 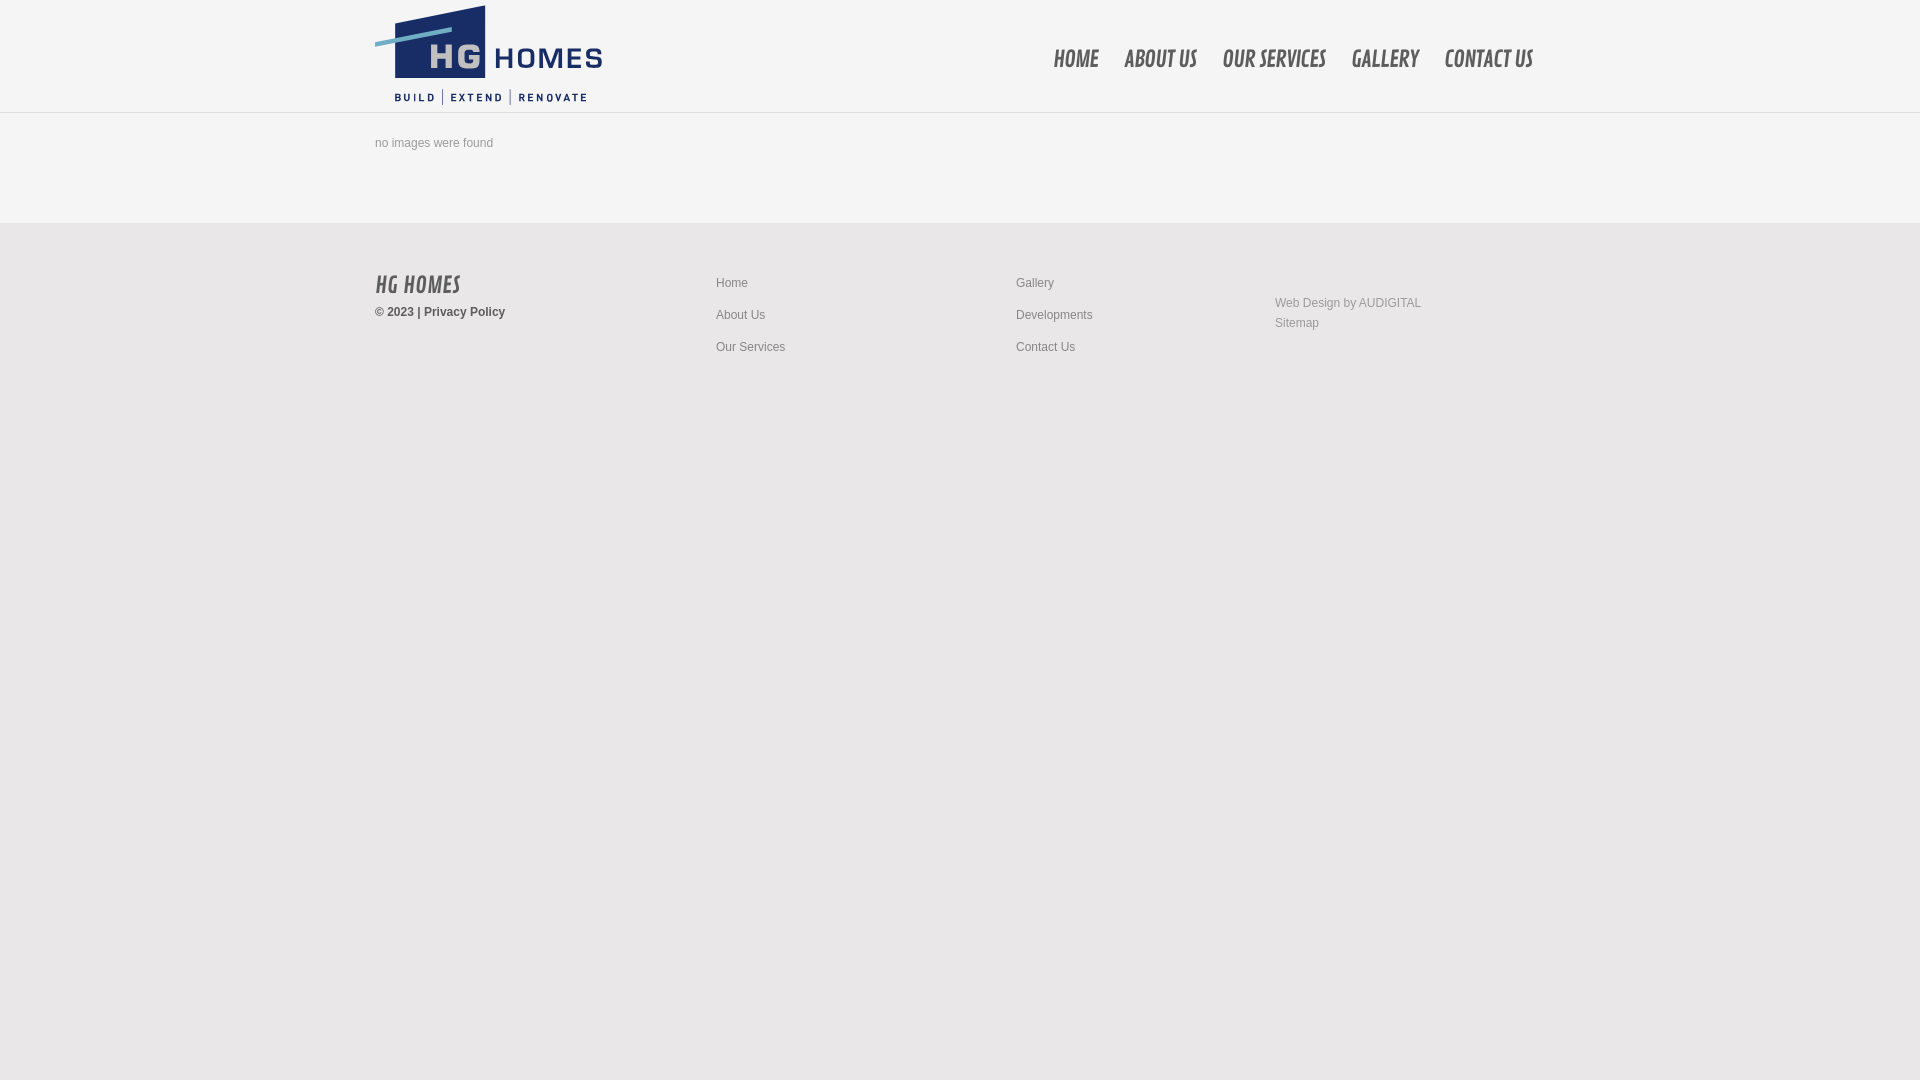 What do you see at coordinates (1046, 347) in the screenshot?
I see `Contact Us` at bounding box center [1046, 347].